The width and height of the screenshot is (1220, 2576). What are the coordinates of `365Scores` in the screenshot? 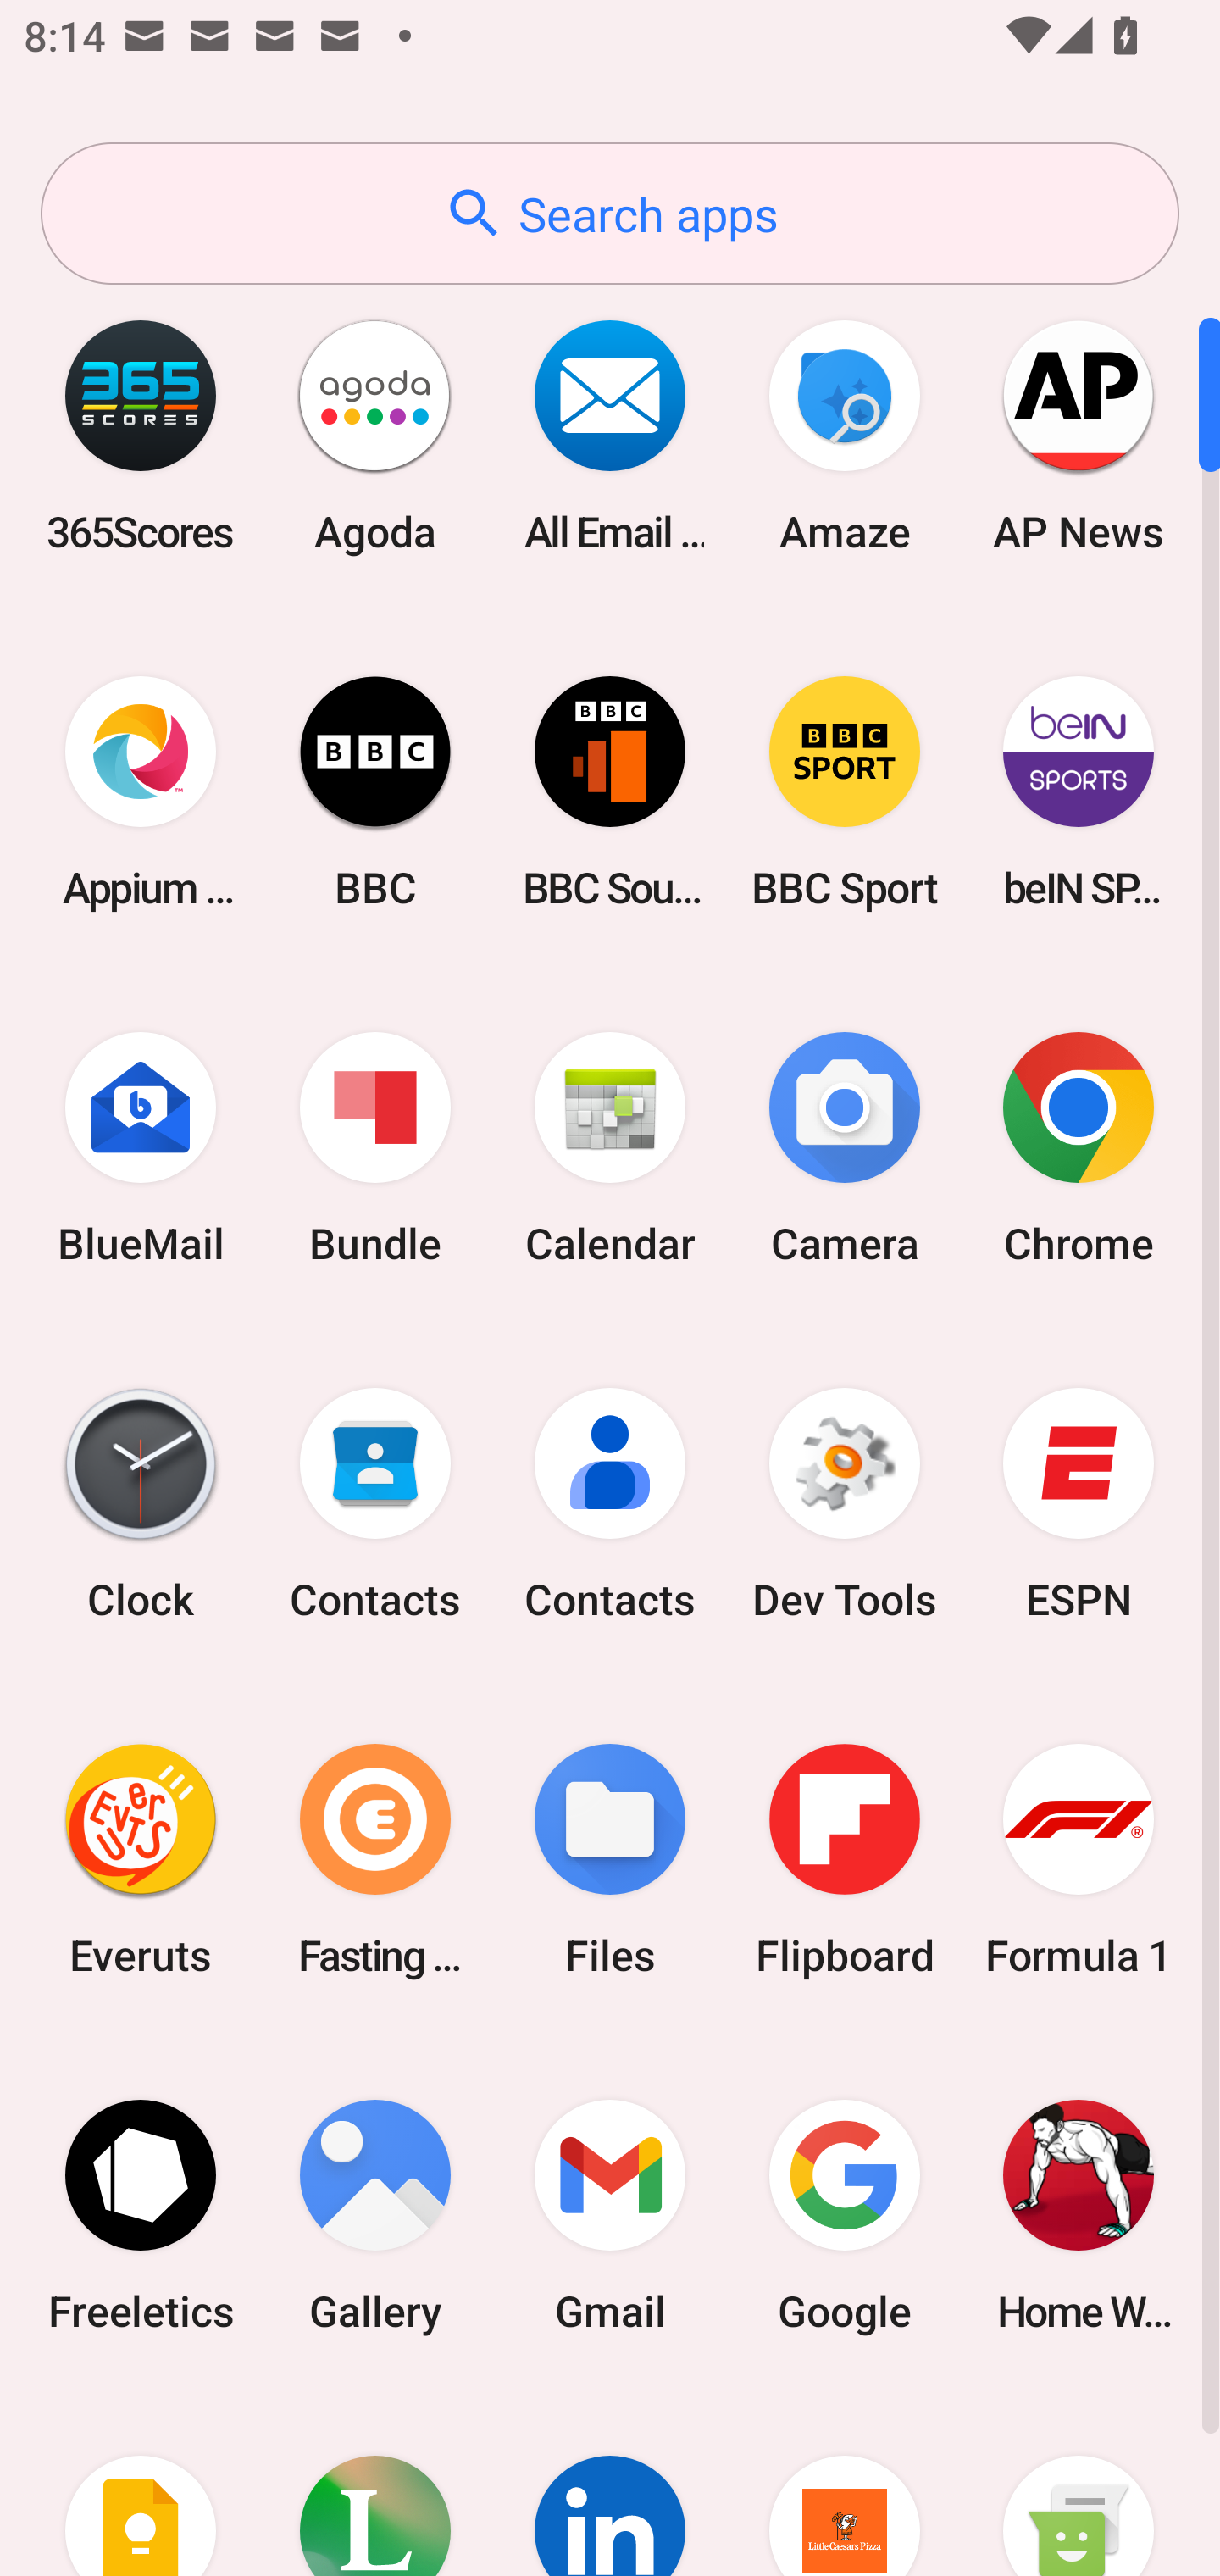 It's located at (141, 436).